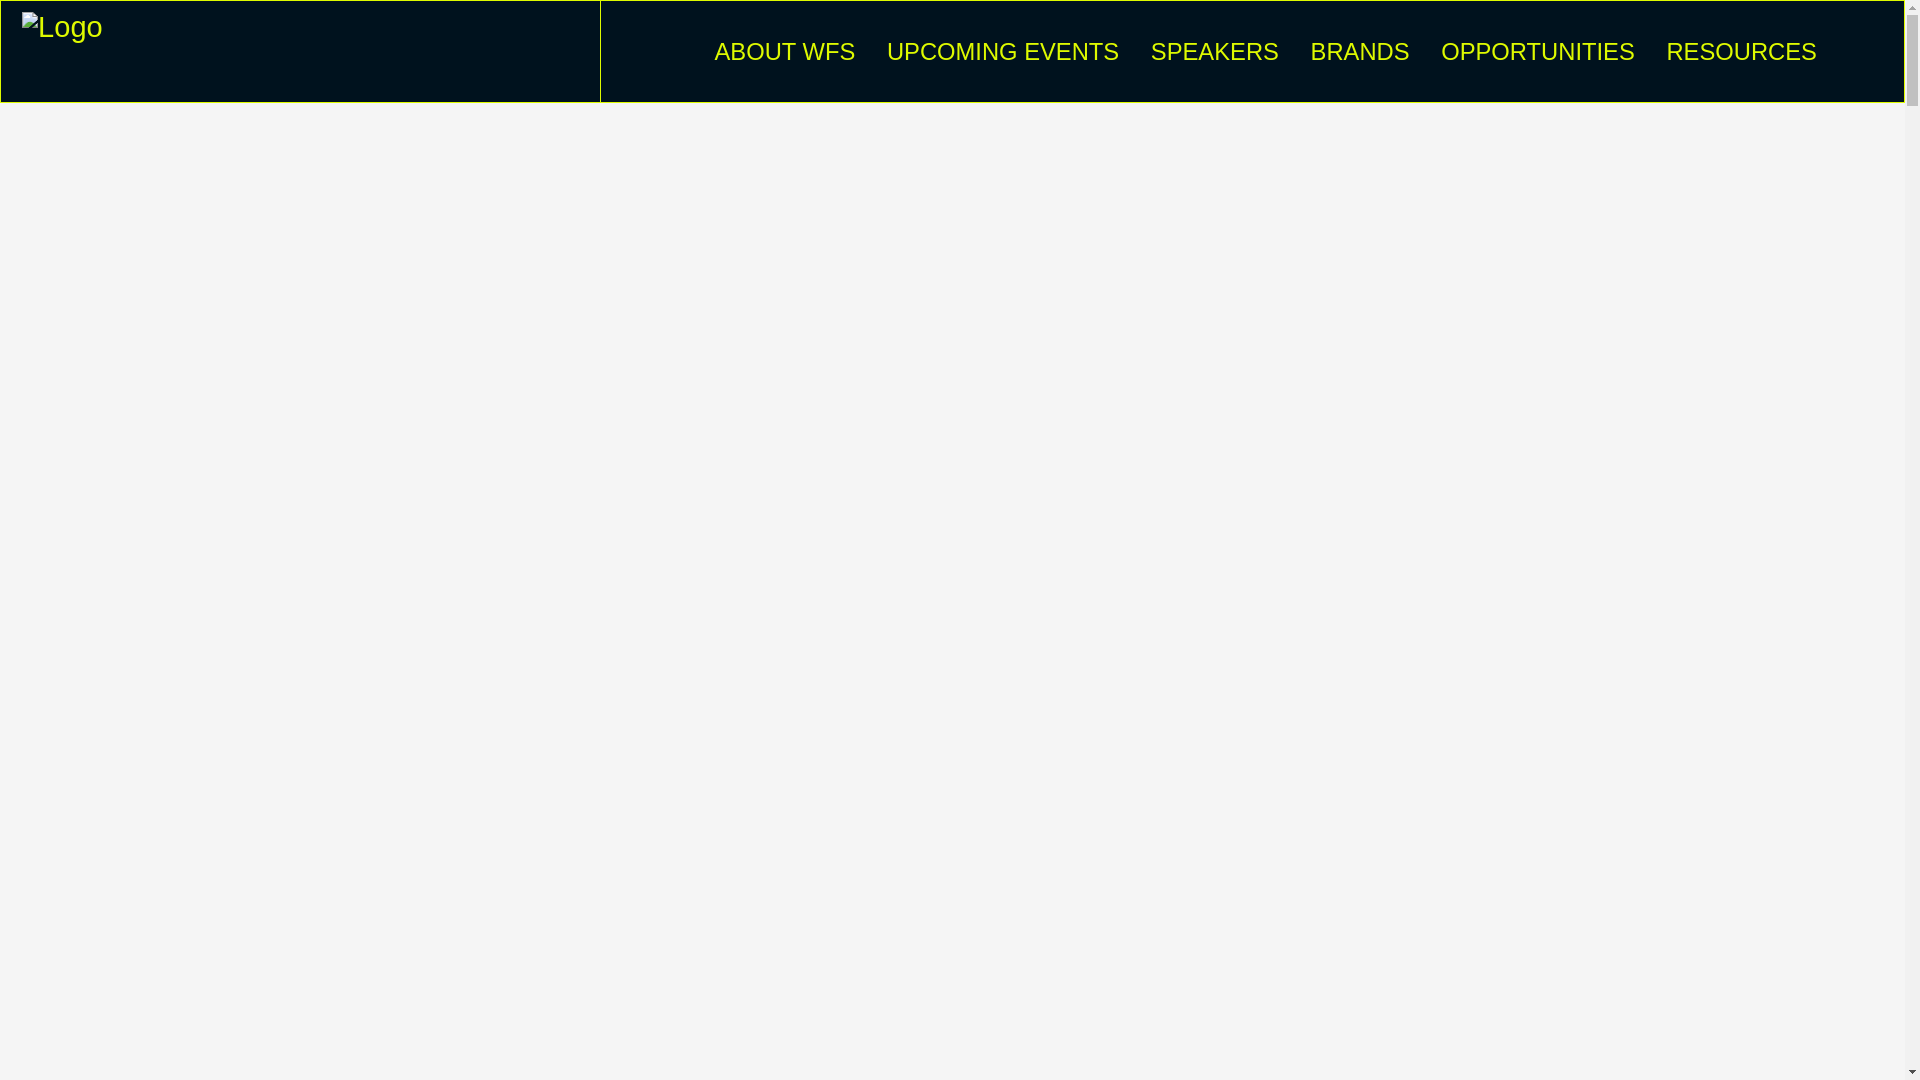 Image resolution: width=1920 pixels, height=1080 pixels. What do you see at coordinates (1003, 51) in the screenshot?
I see `UPCOMING EVENTS` at bounding box center [1003, 51].